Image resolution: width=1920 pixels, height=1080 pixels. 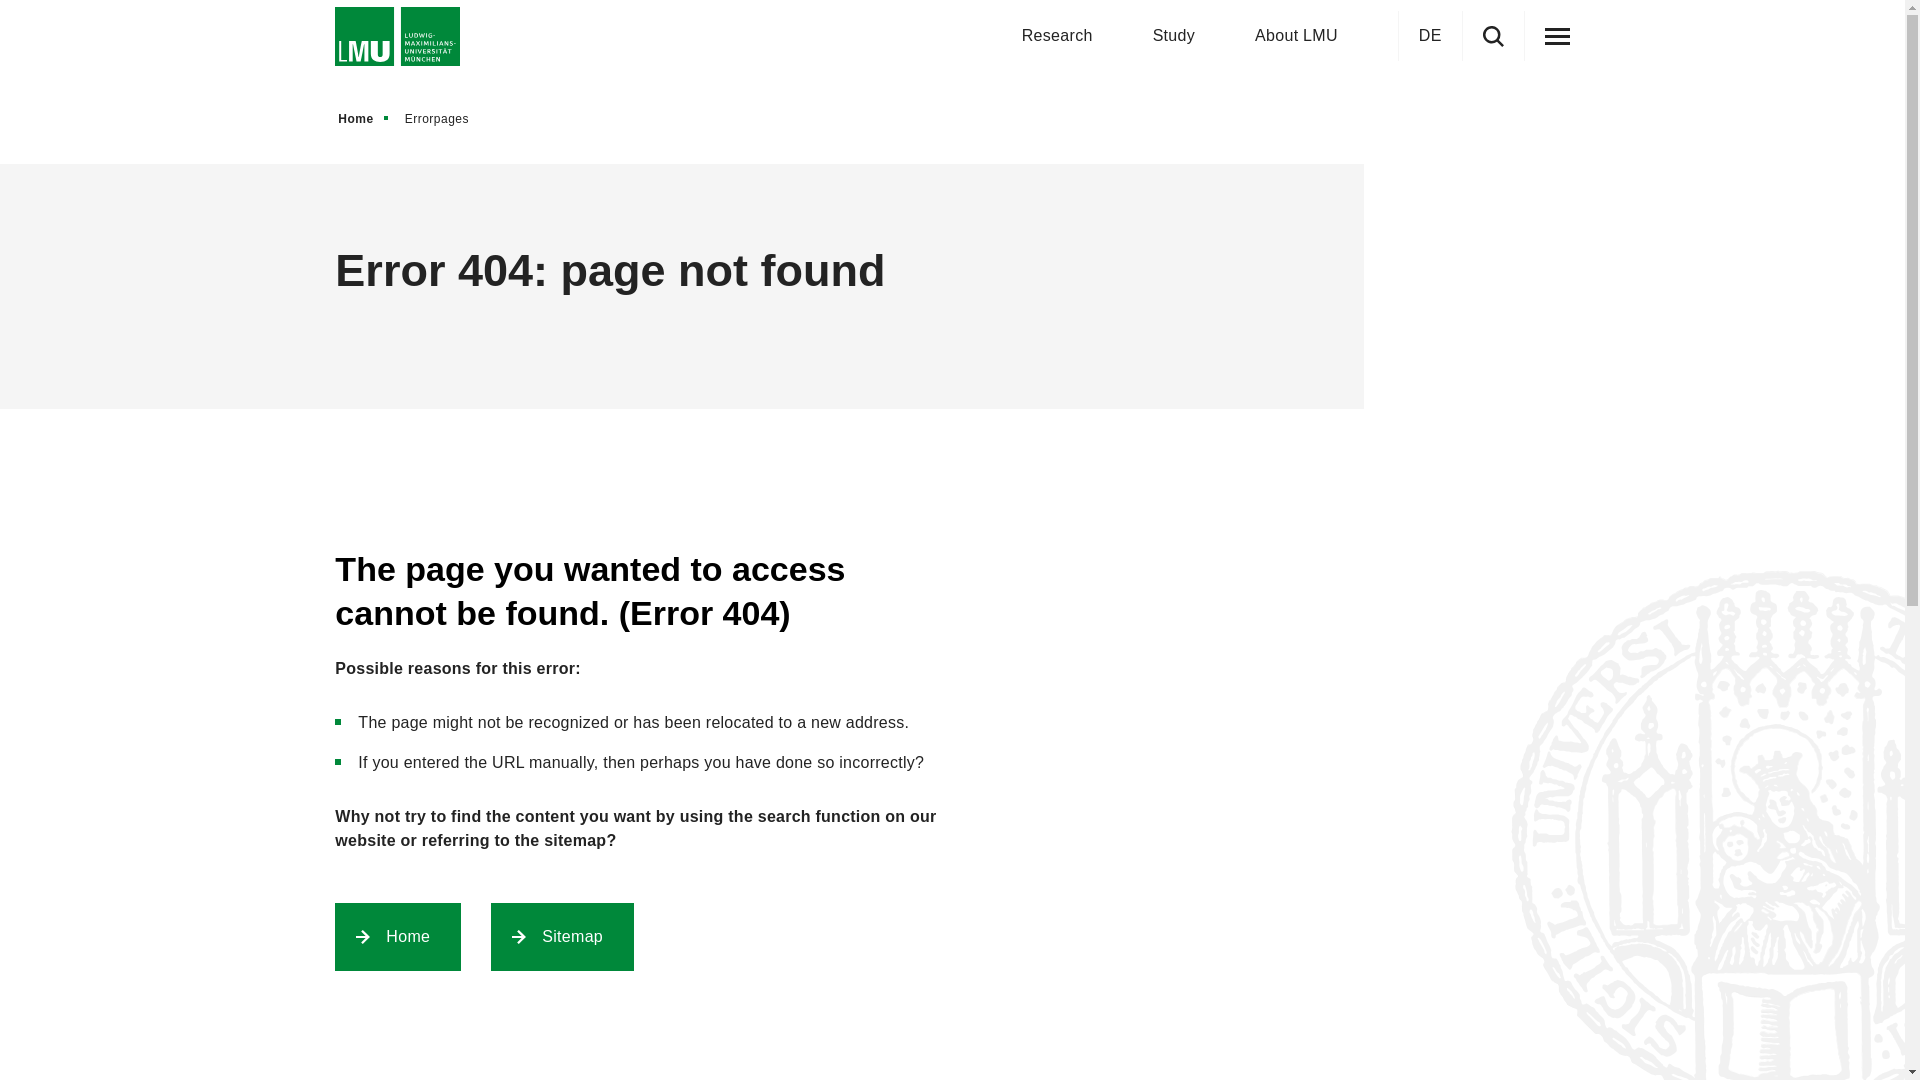 I want to click on You are here:Errorpages, so click(x=442, y=118).